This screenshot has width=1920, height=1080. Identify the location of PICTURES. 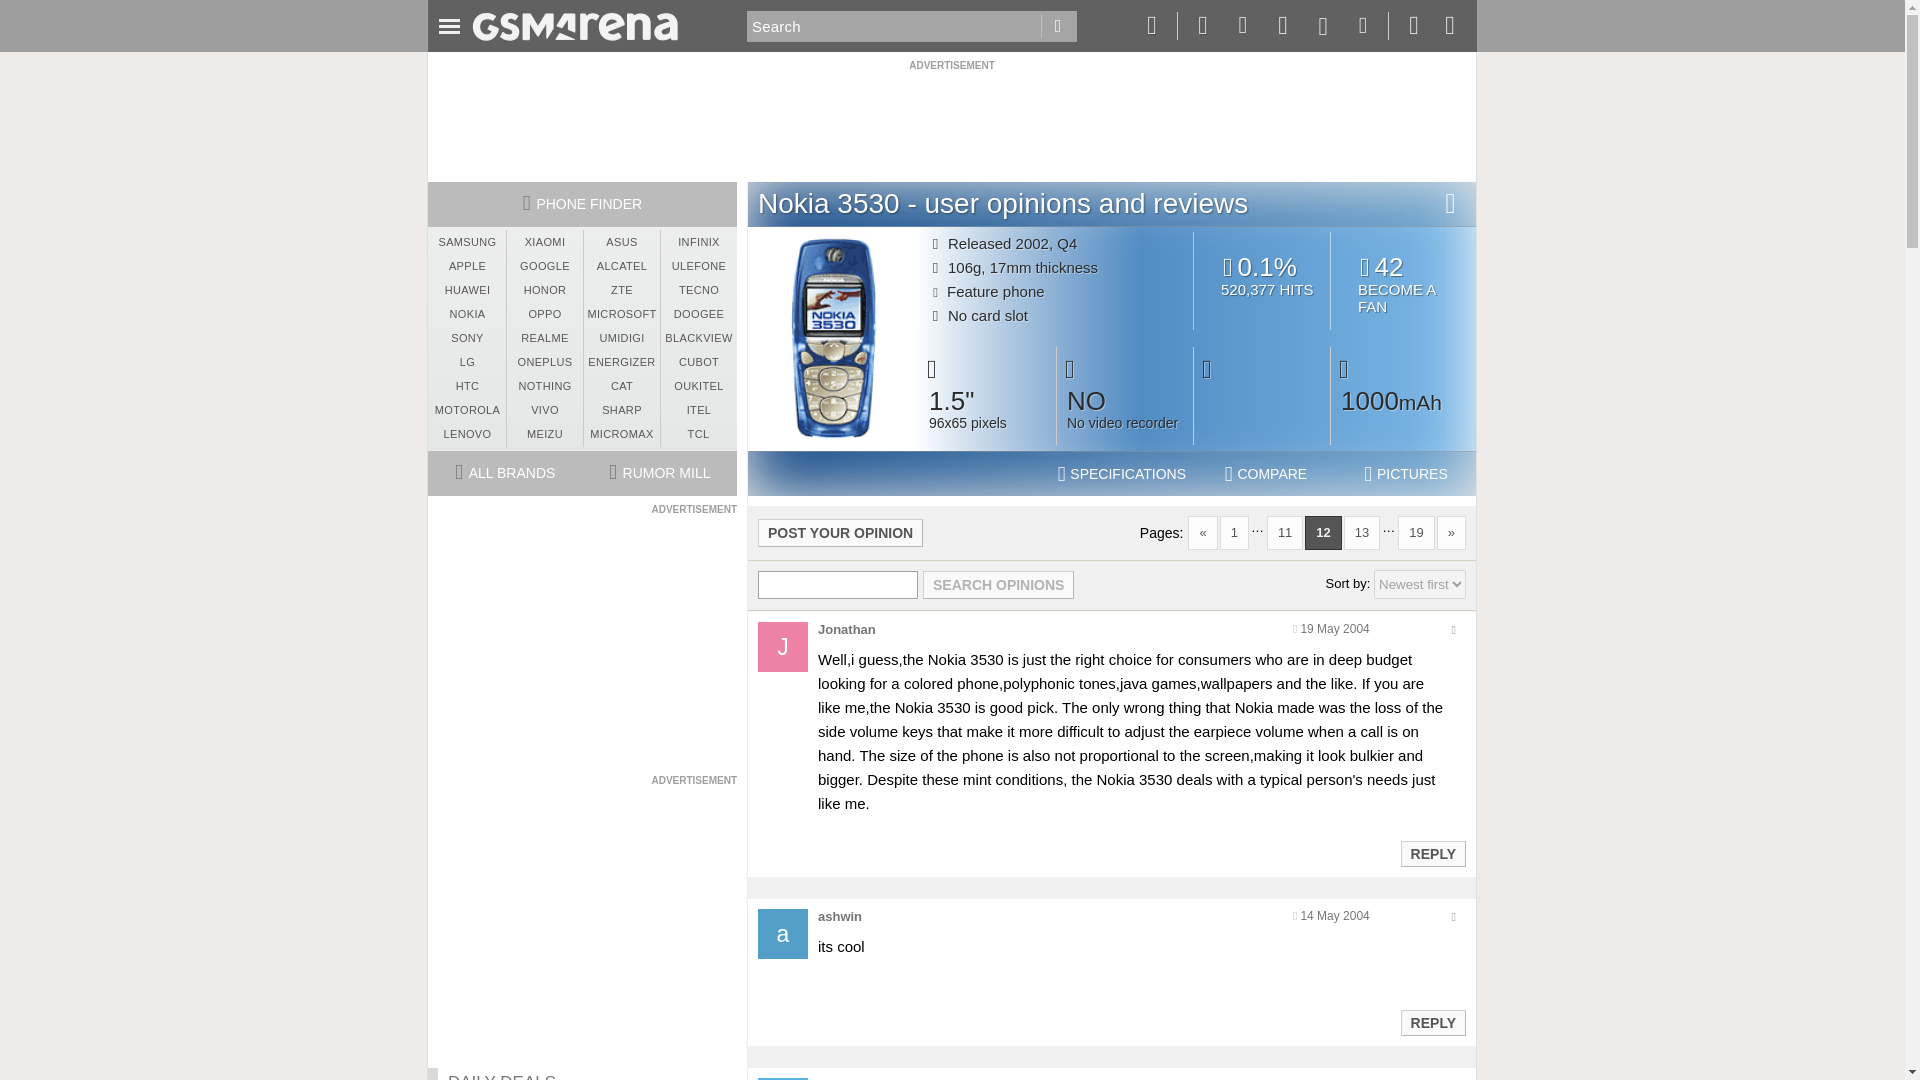
(1432, 1023).